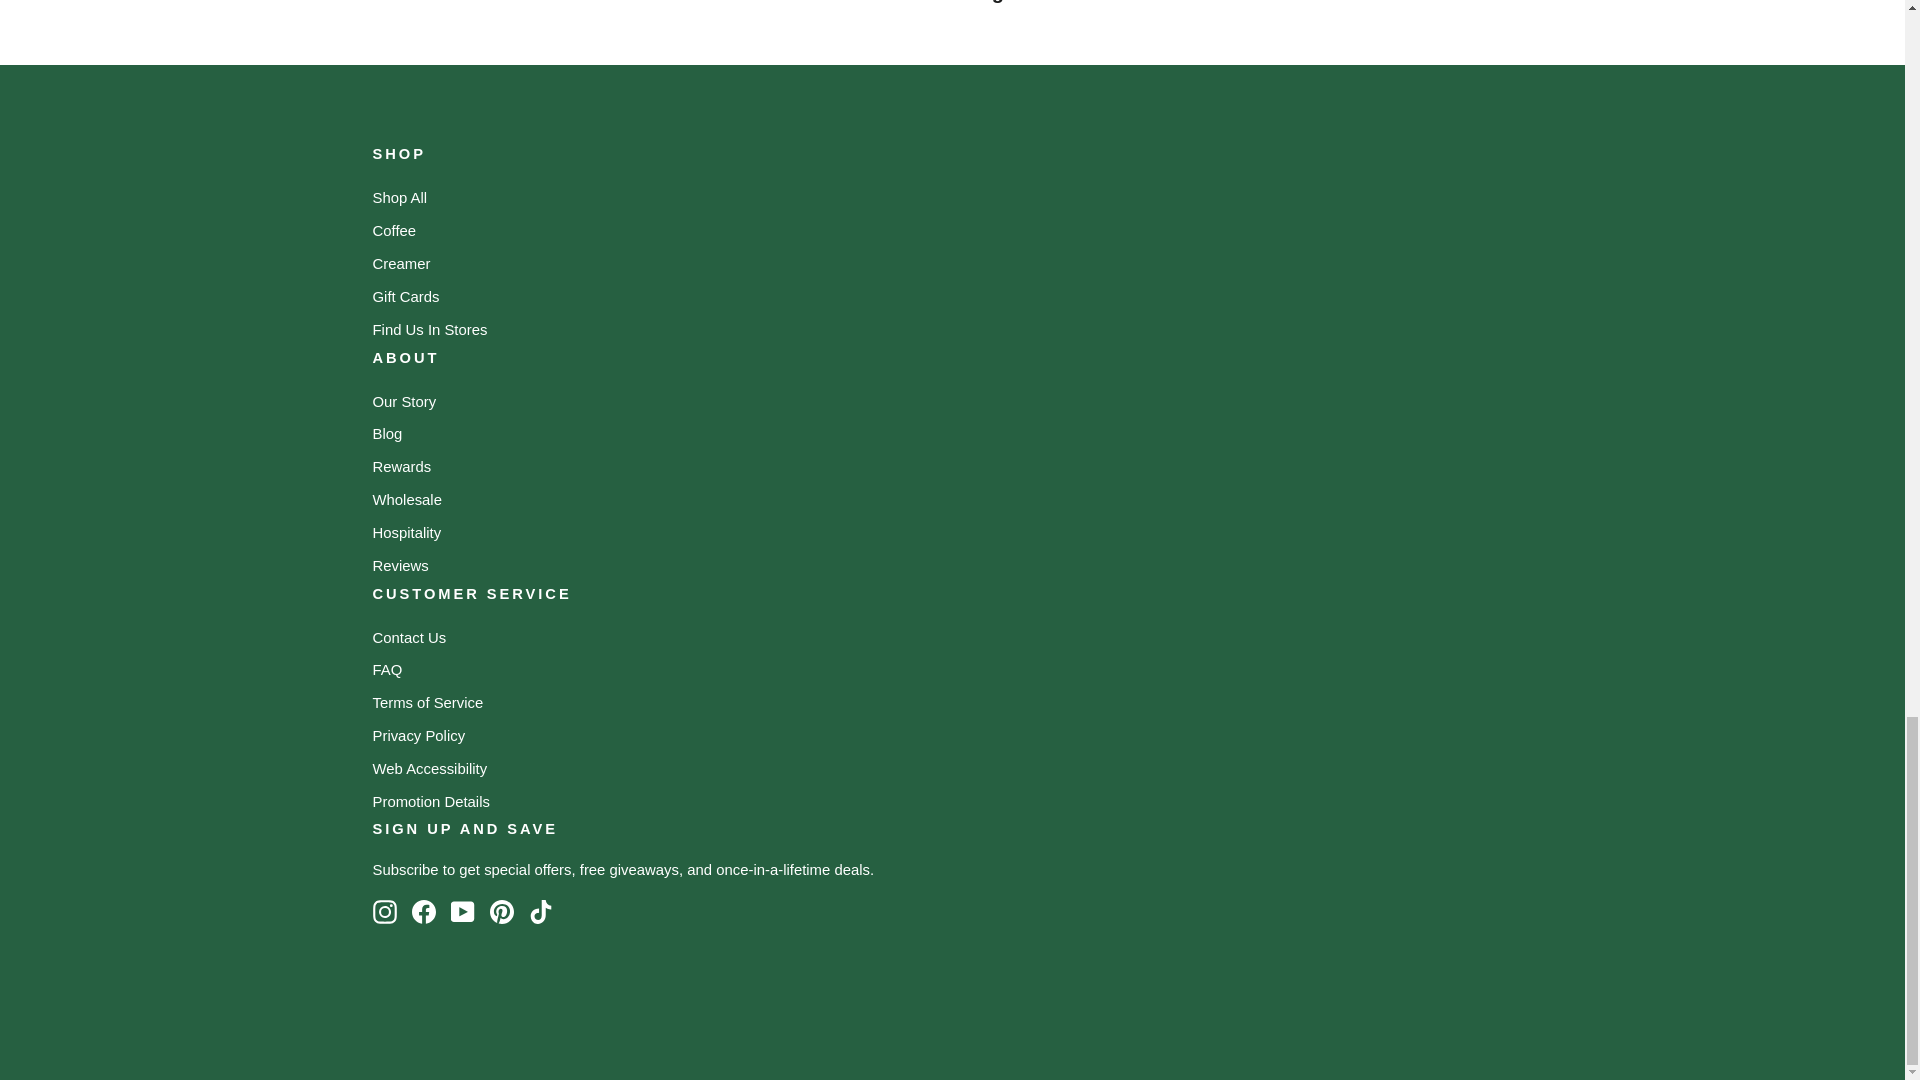 The width and height of the screenshot is (1920, 1080). Describe the element at coordinates (424, 912) in the screenshot. I see `Copper Cow Coffee on Facebook` at that location.